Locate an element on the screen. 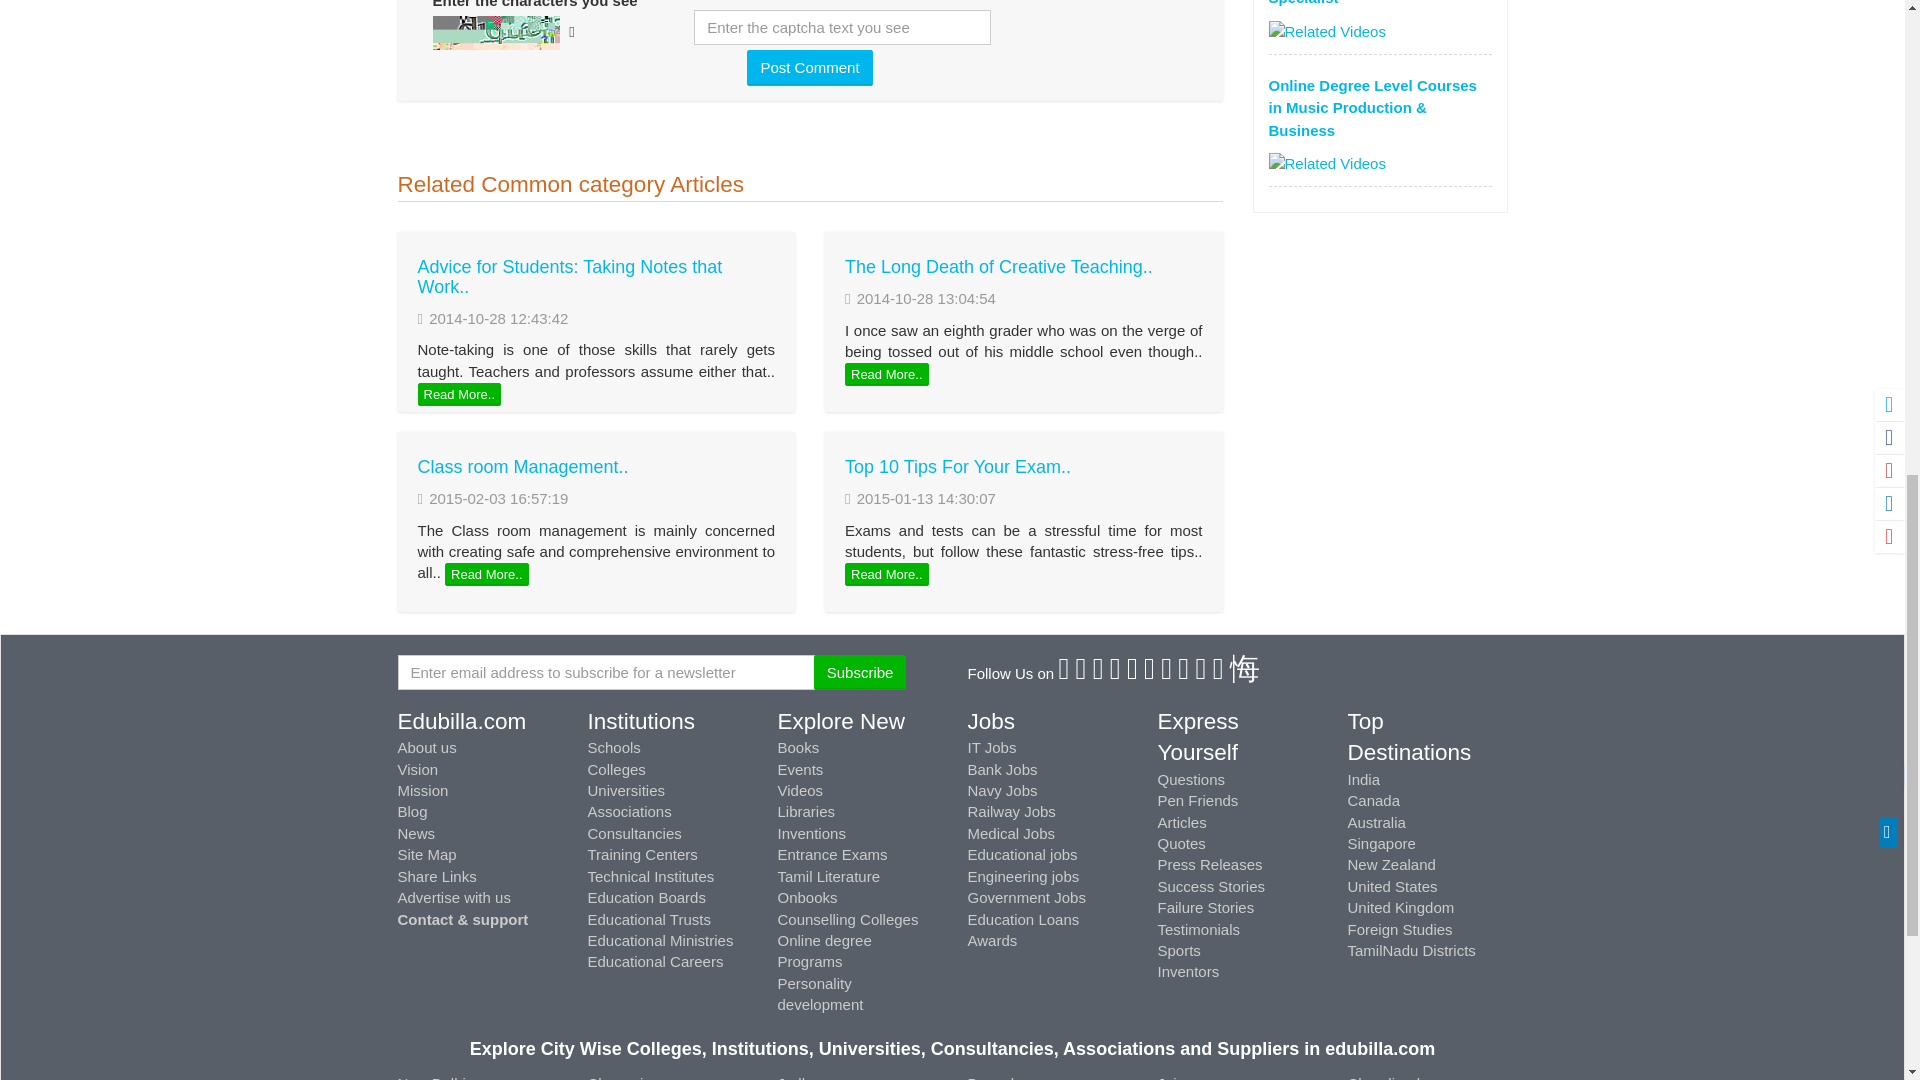 This screenshot has width=1920, height=1080. Read More.. is located at coordinates (460, 395).